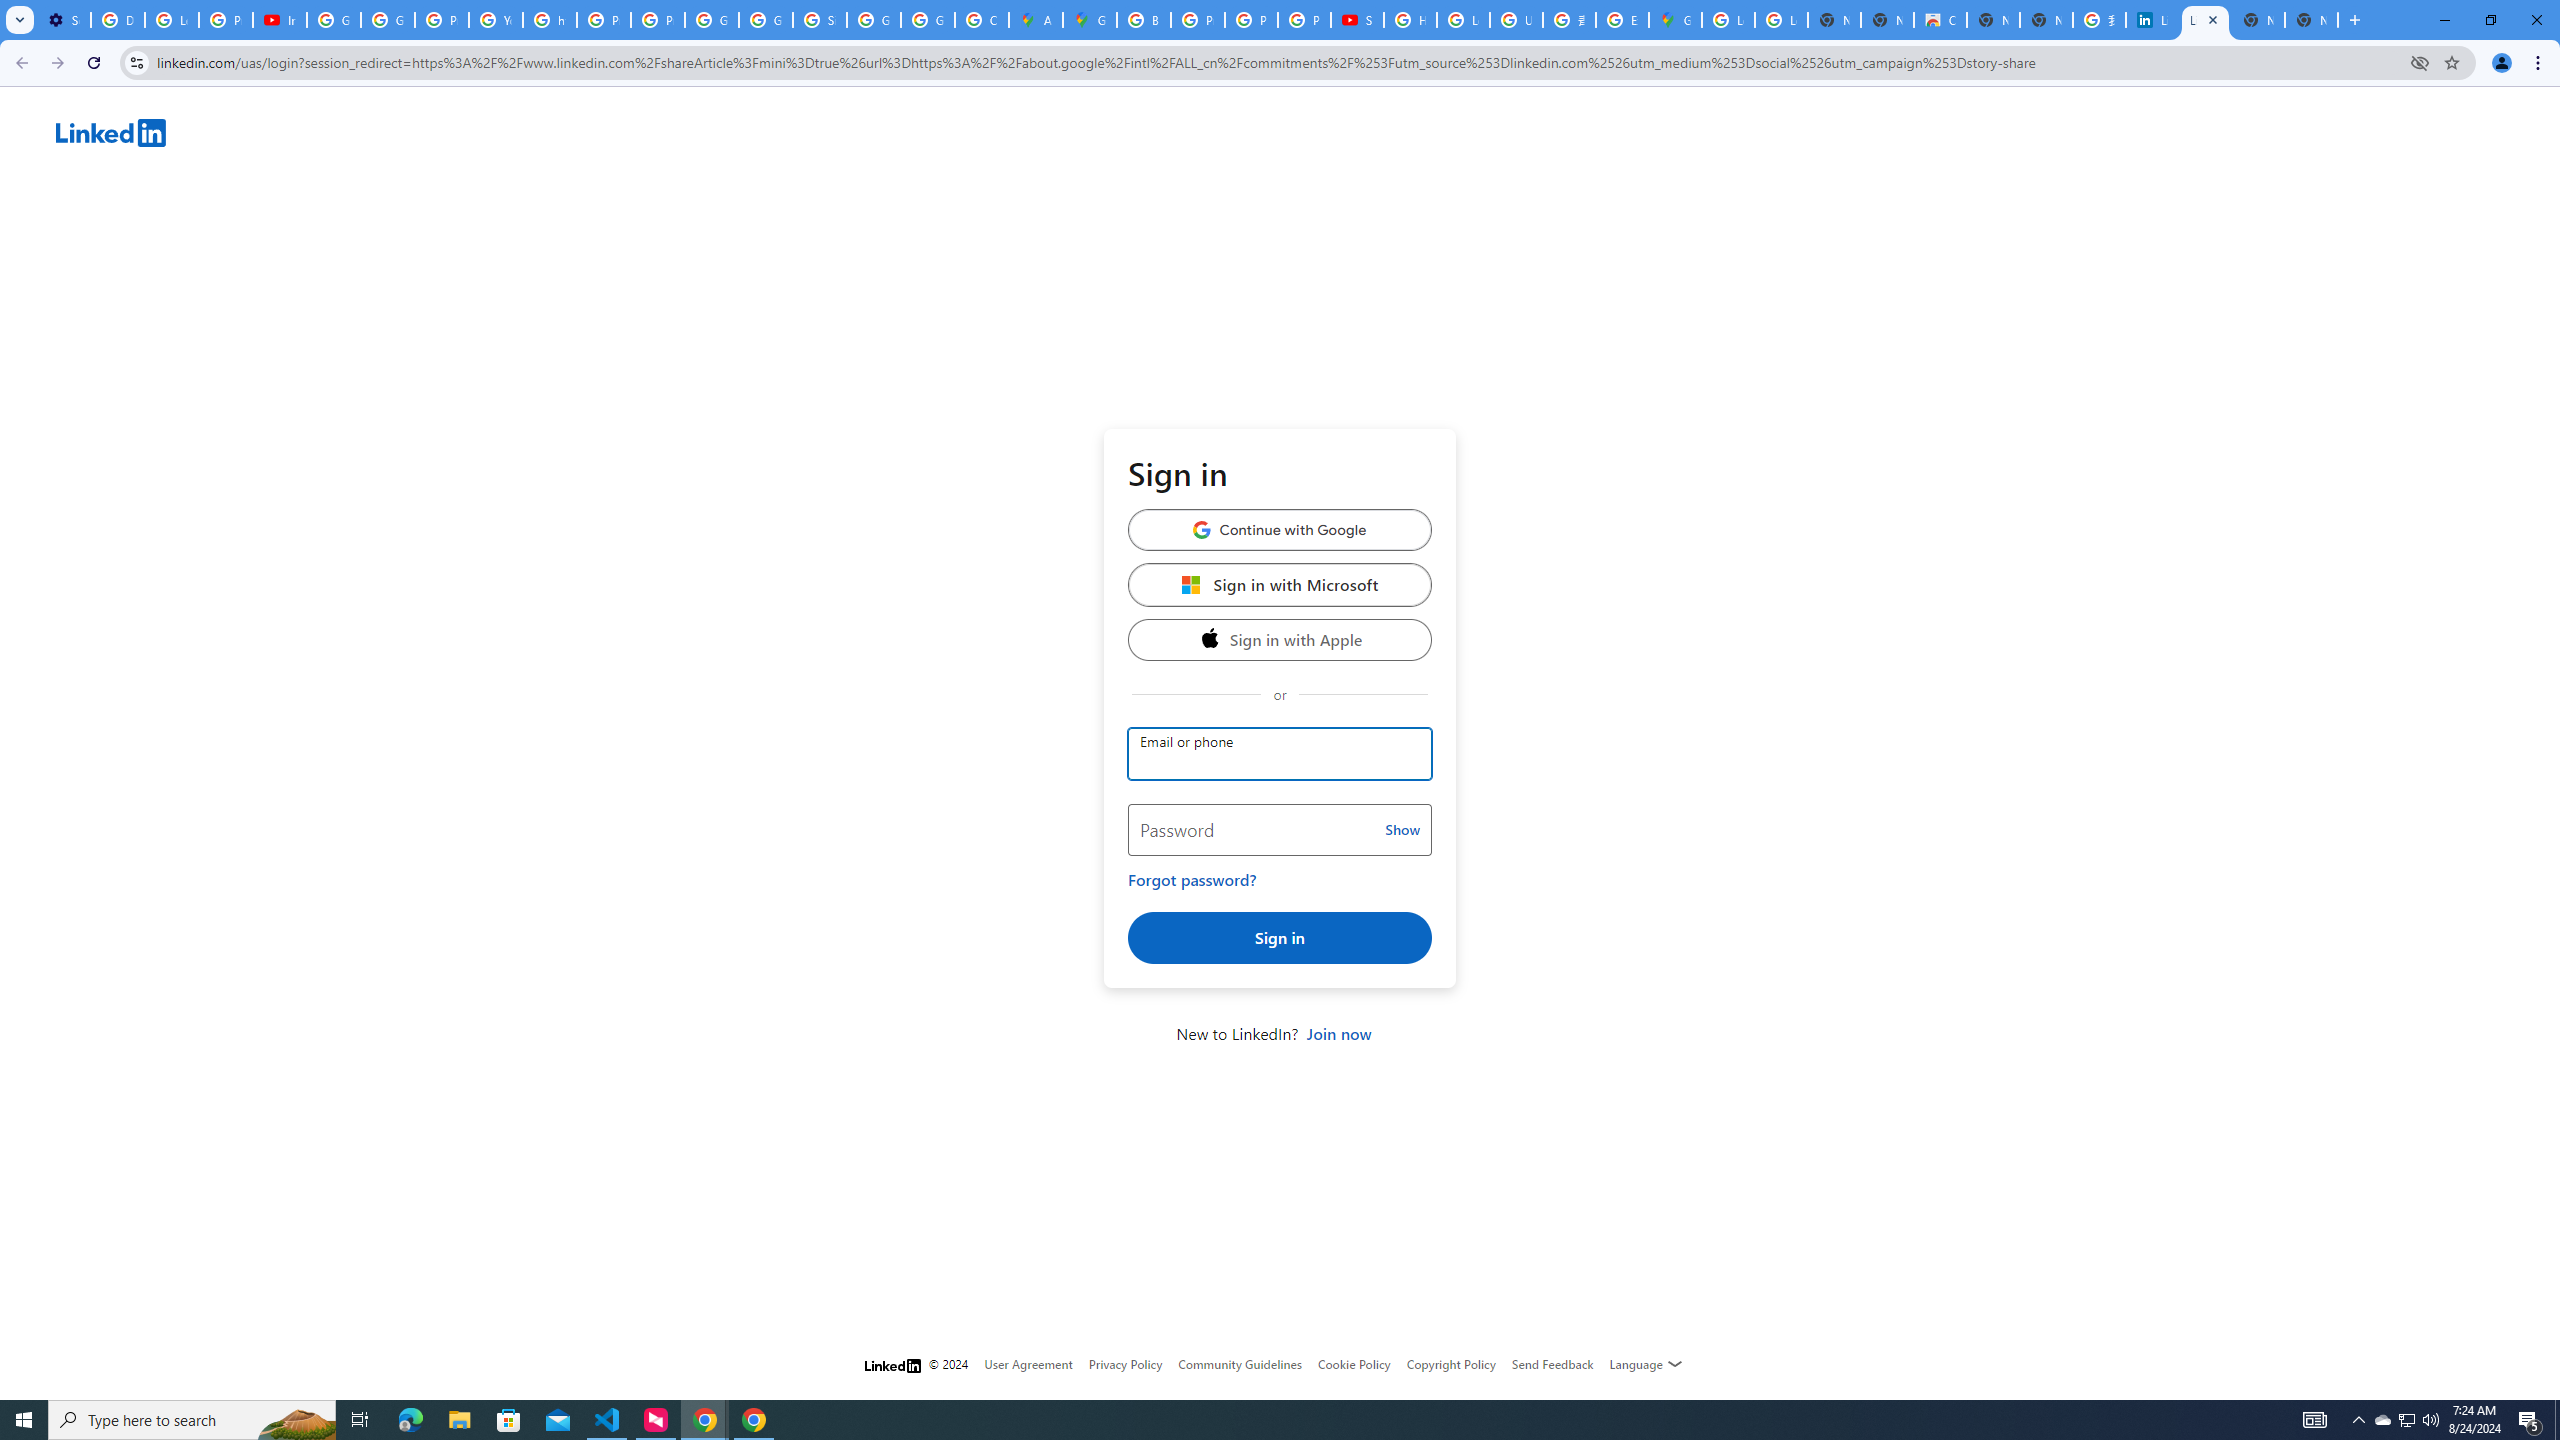 The width and height of the screenshot is (2560, 1440). Describe the element at coordinates (2152, 20) in the screenshot. I see `LinkedIn Login, Sign in | LinkedIn` at that location.